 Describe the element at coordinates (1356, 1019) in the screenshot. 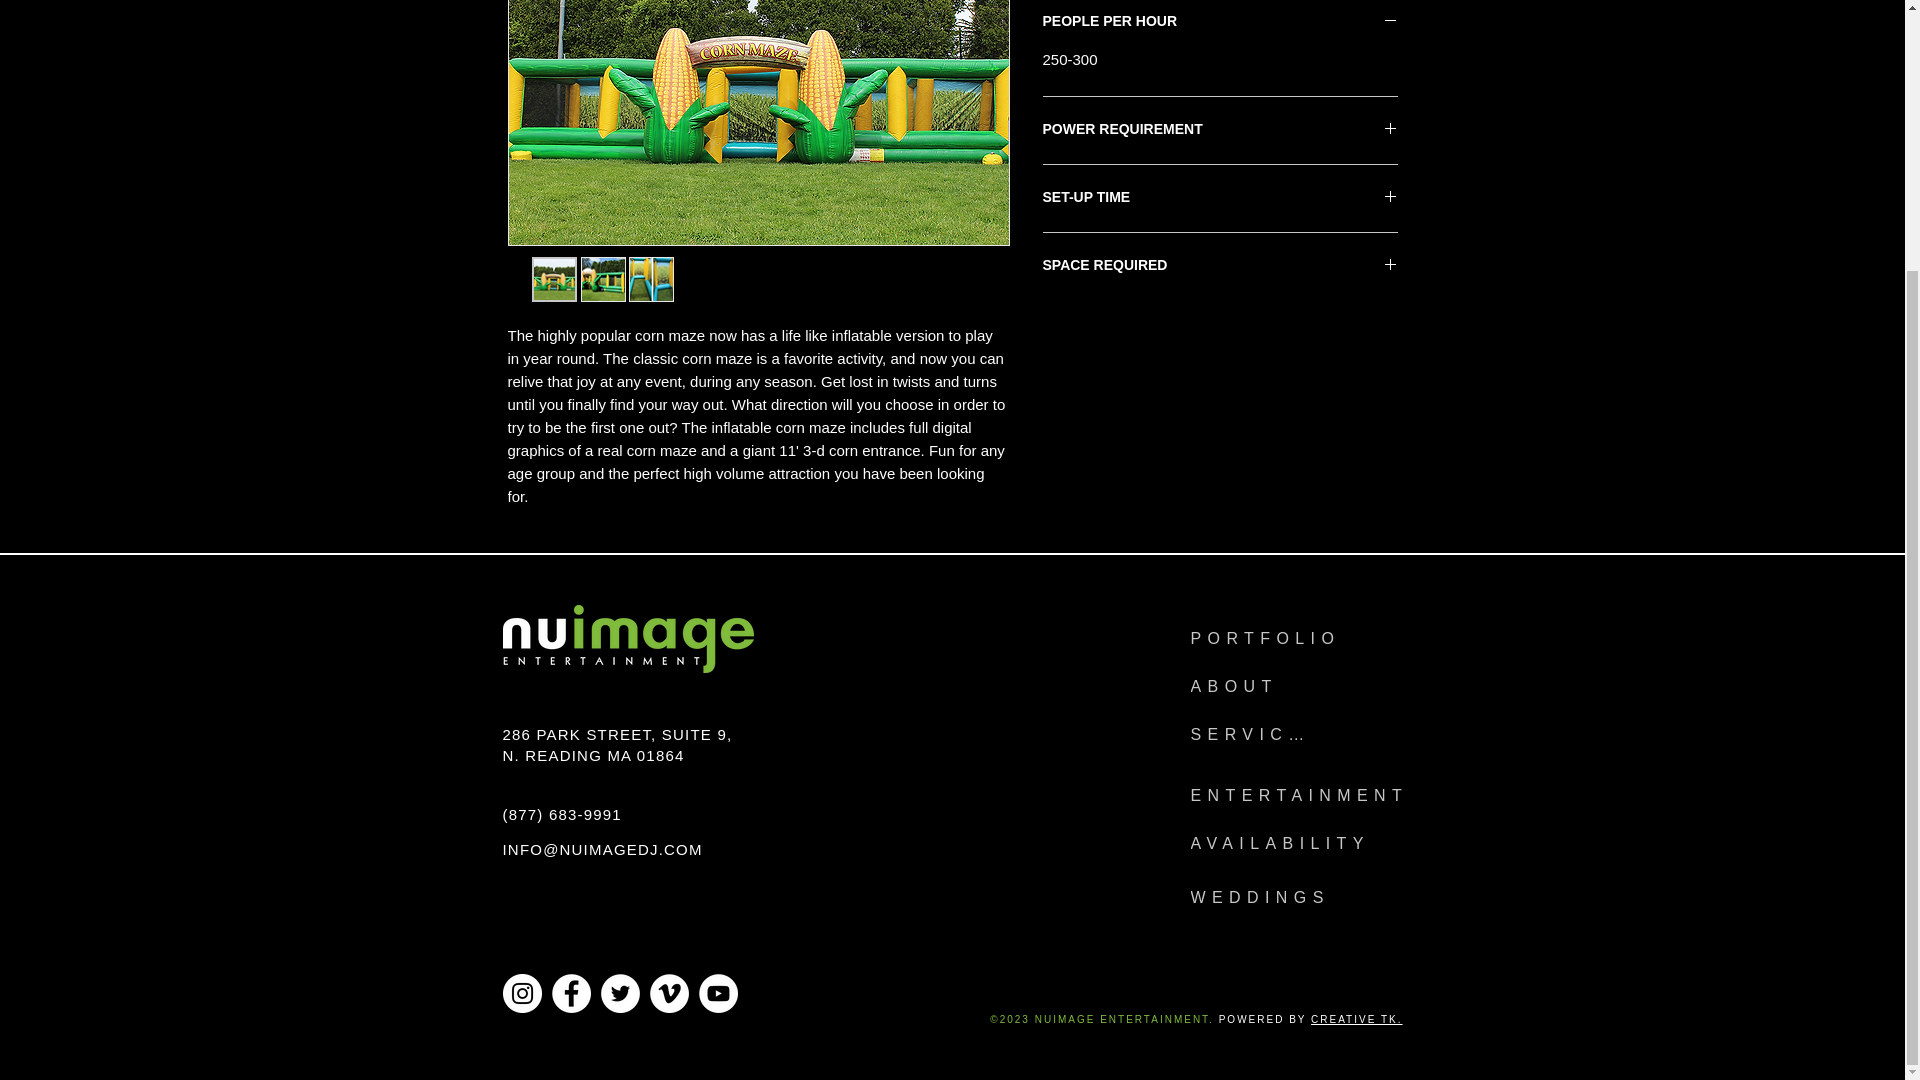

I see `CREATIVE TK.` at that location.